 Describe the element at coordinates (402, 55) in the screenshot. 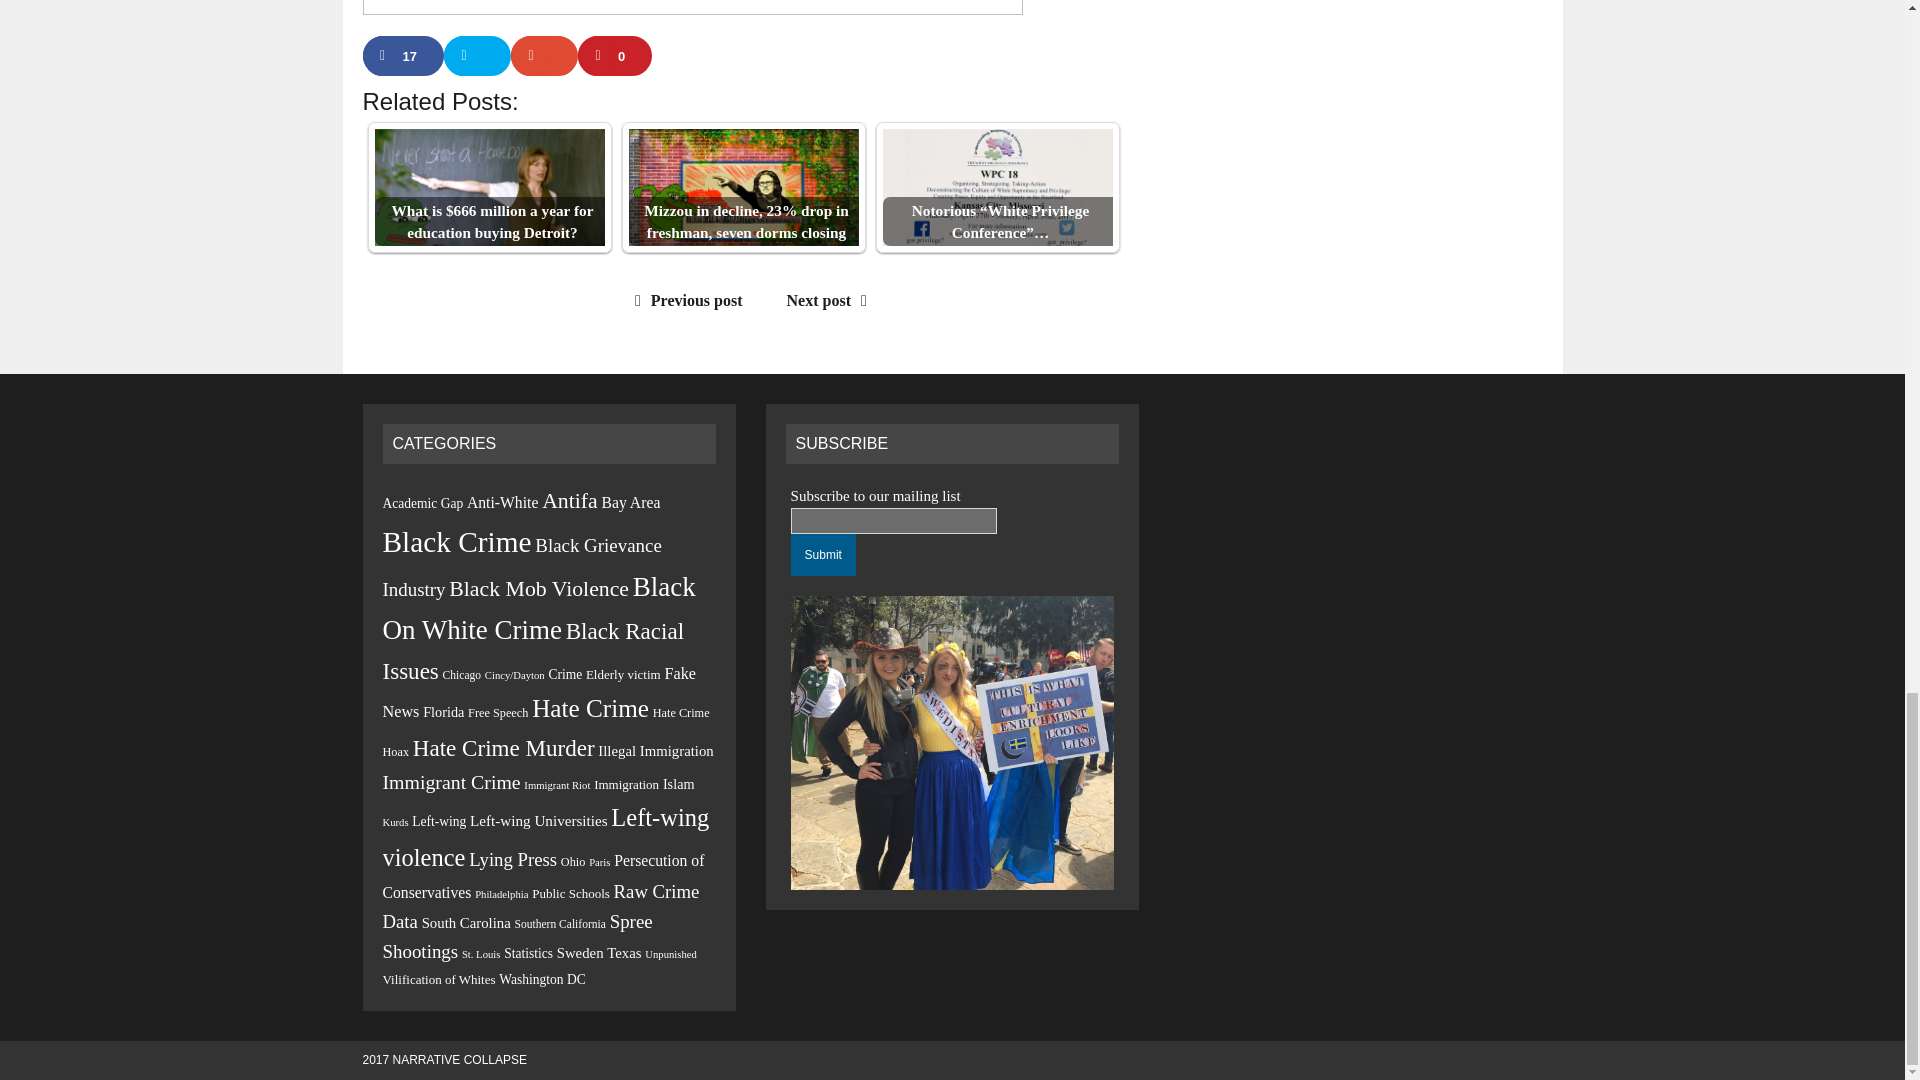

I see `17` at that location.